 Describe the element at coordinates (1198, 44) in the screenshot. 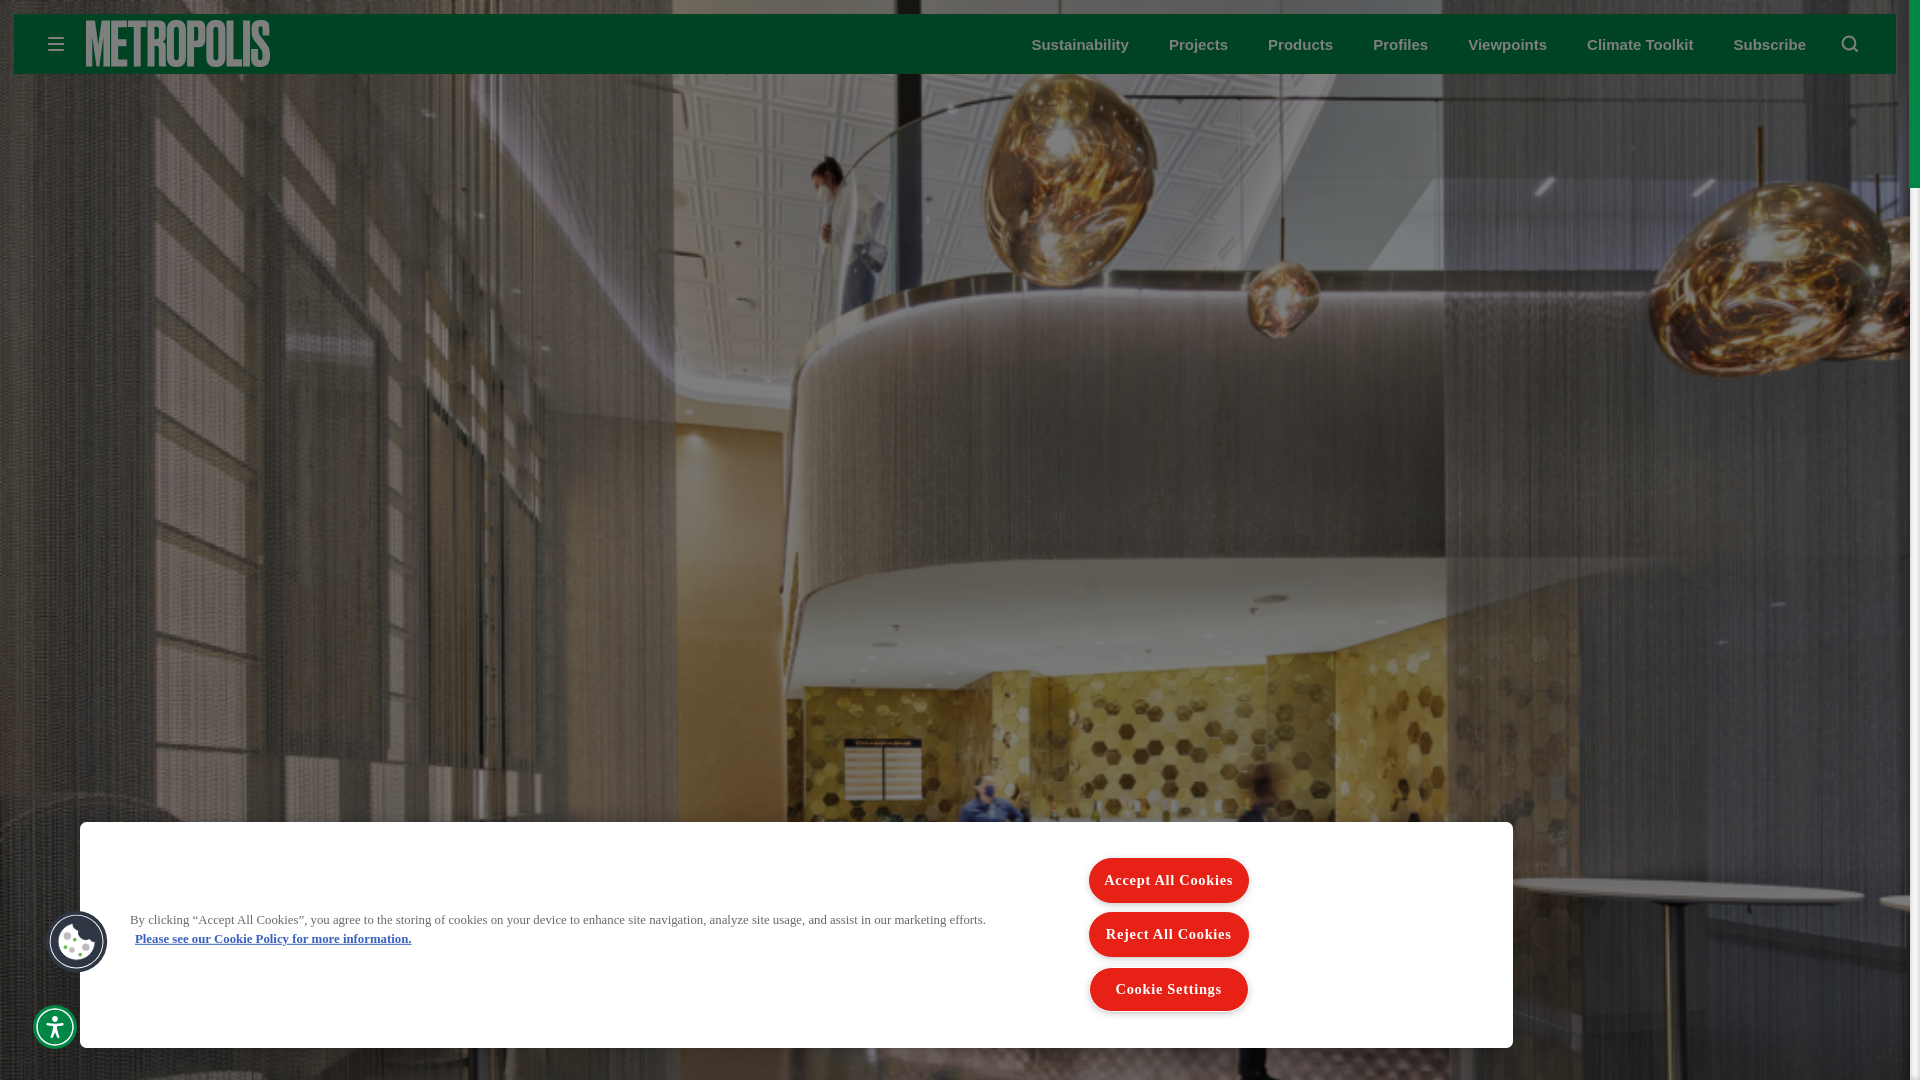

I see `Projects` at that location.